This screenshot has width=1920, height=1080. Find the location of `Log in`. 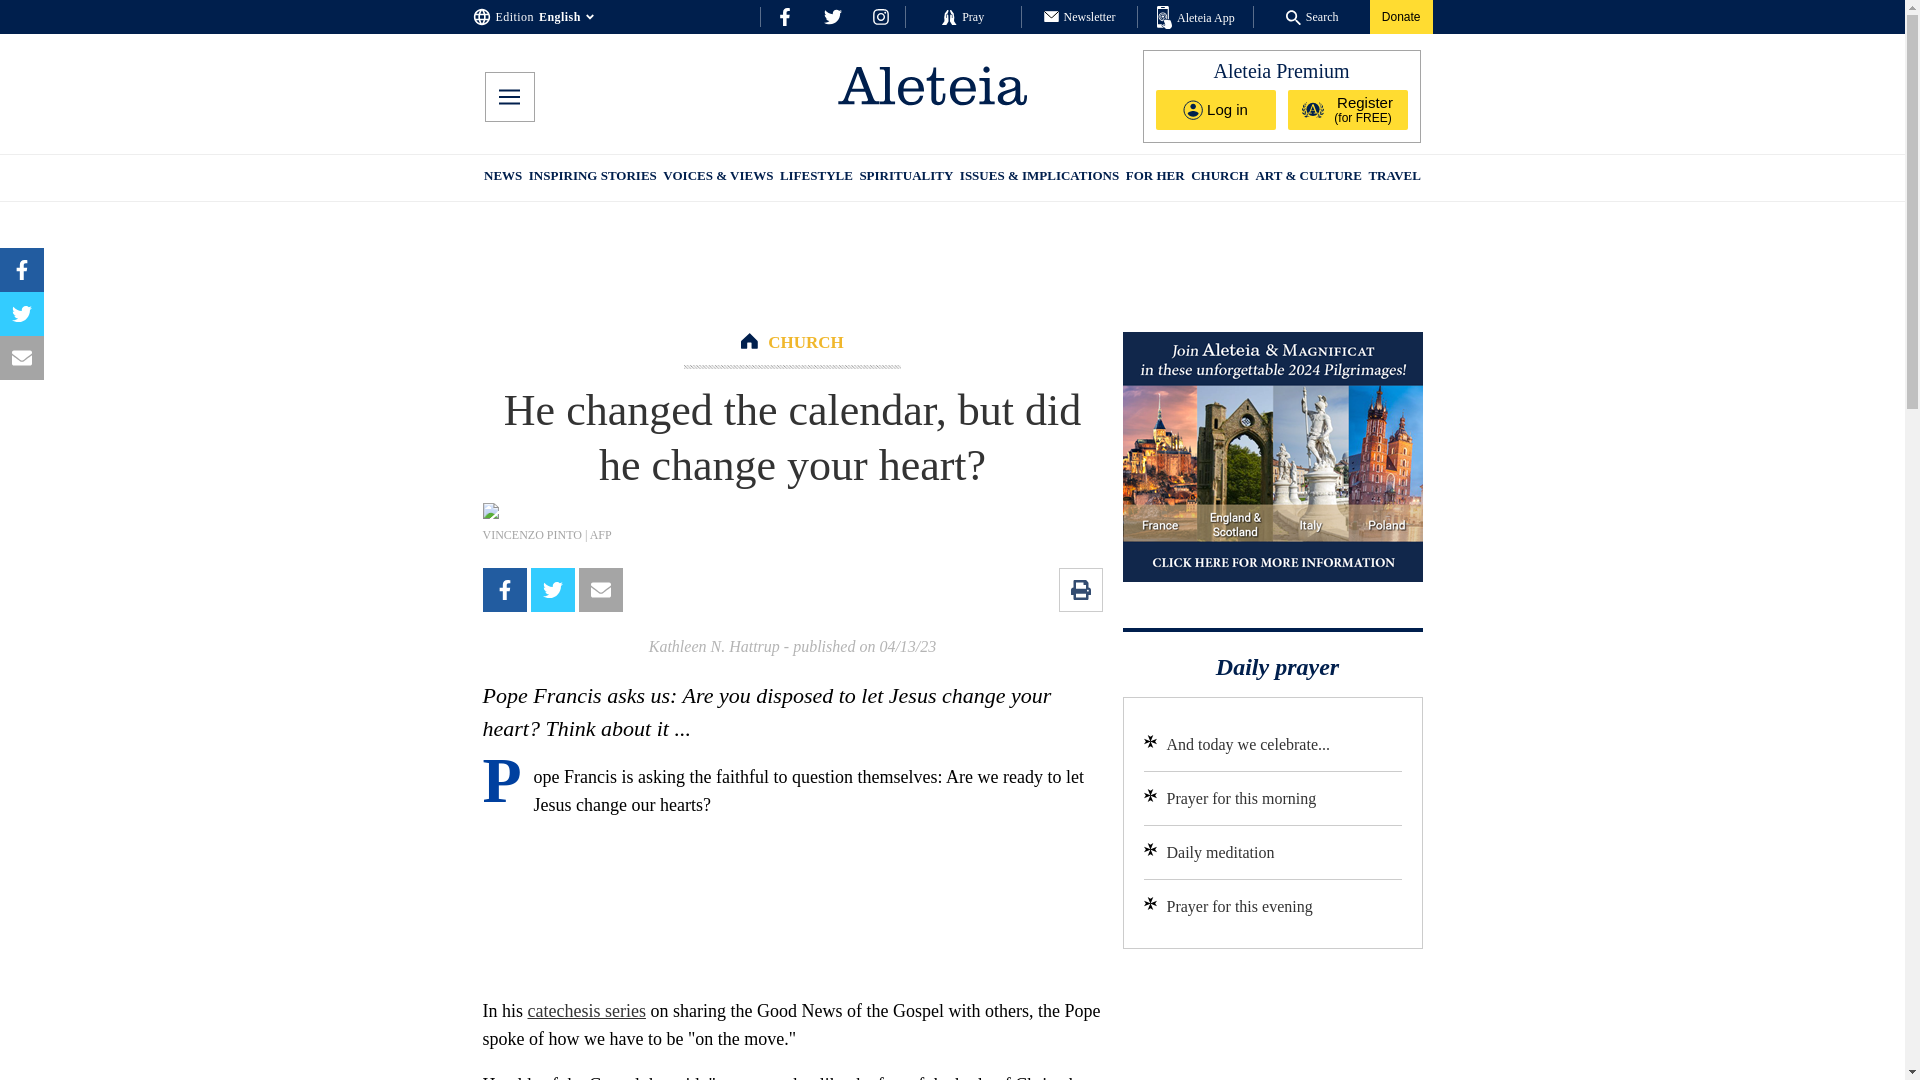

Log in is located at coordinates (1216, 109).